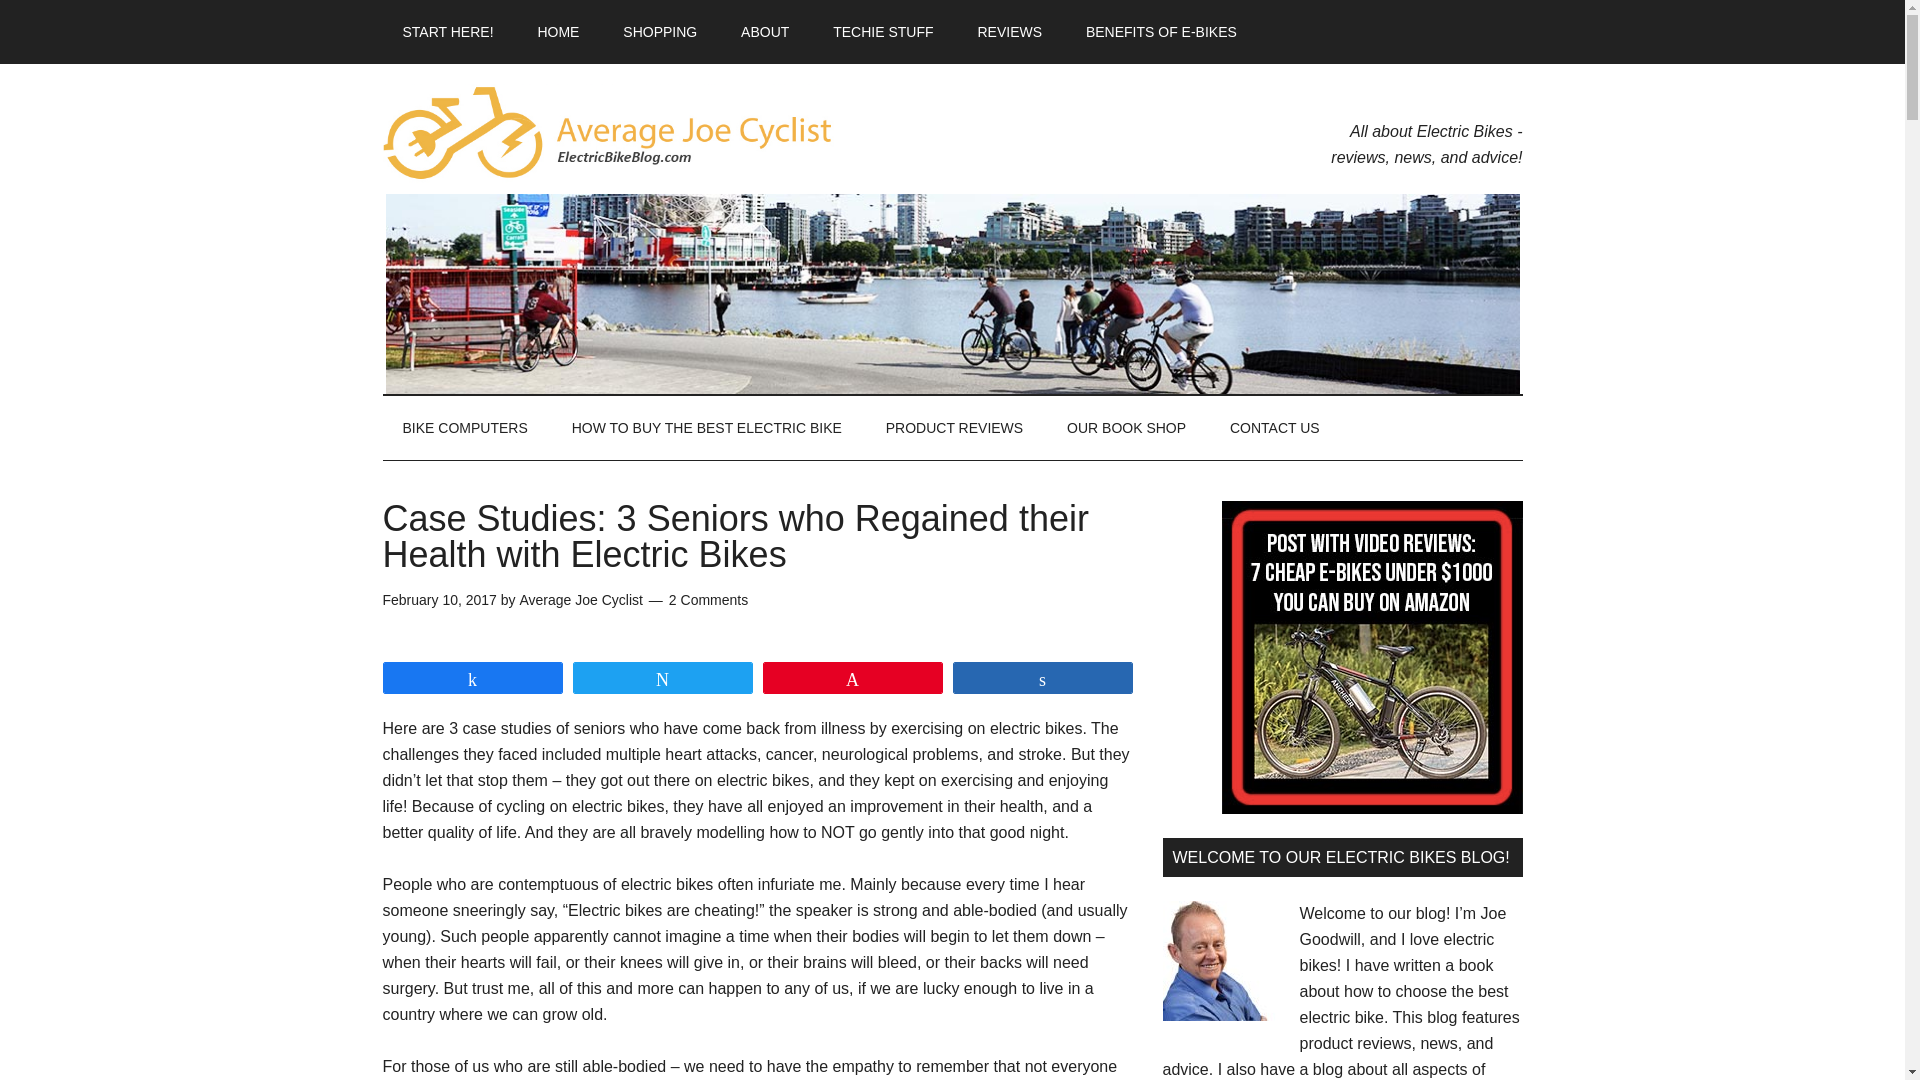 This screenshot has height=1080, width=1920. Describe the element at coordinates (764, 32) in the screenshot. I see `ABOUT` at that location.